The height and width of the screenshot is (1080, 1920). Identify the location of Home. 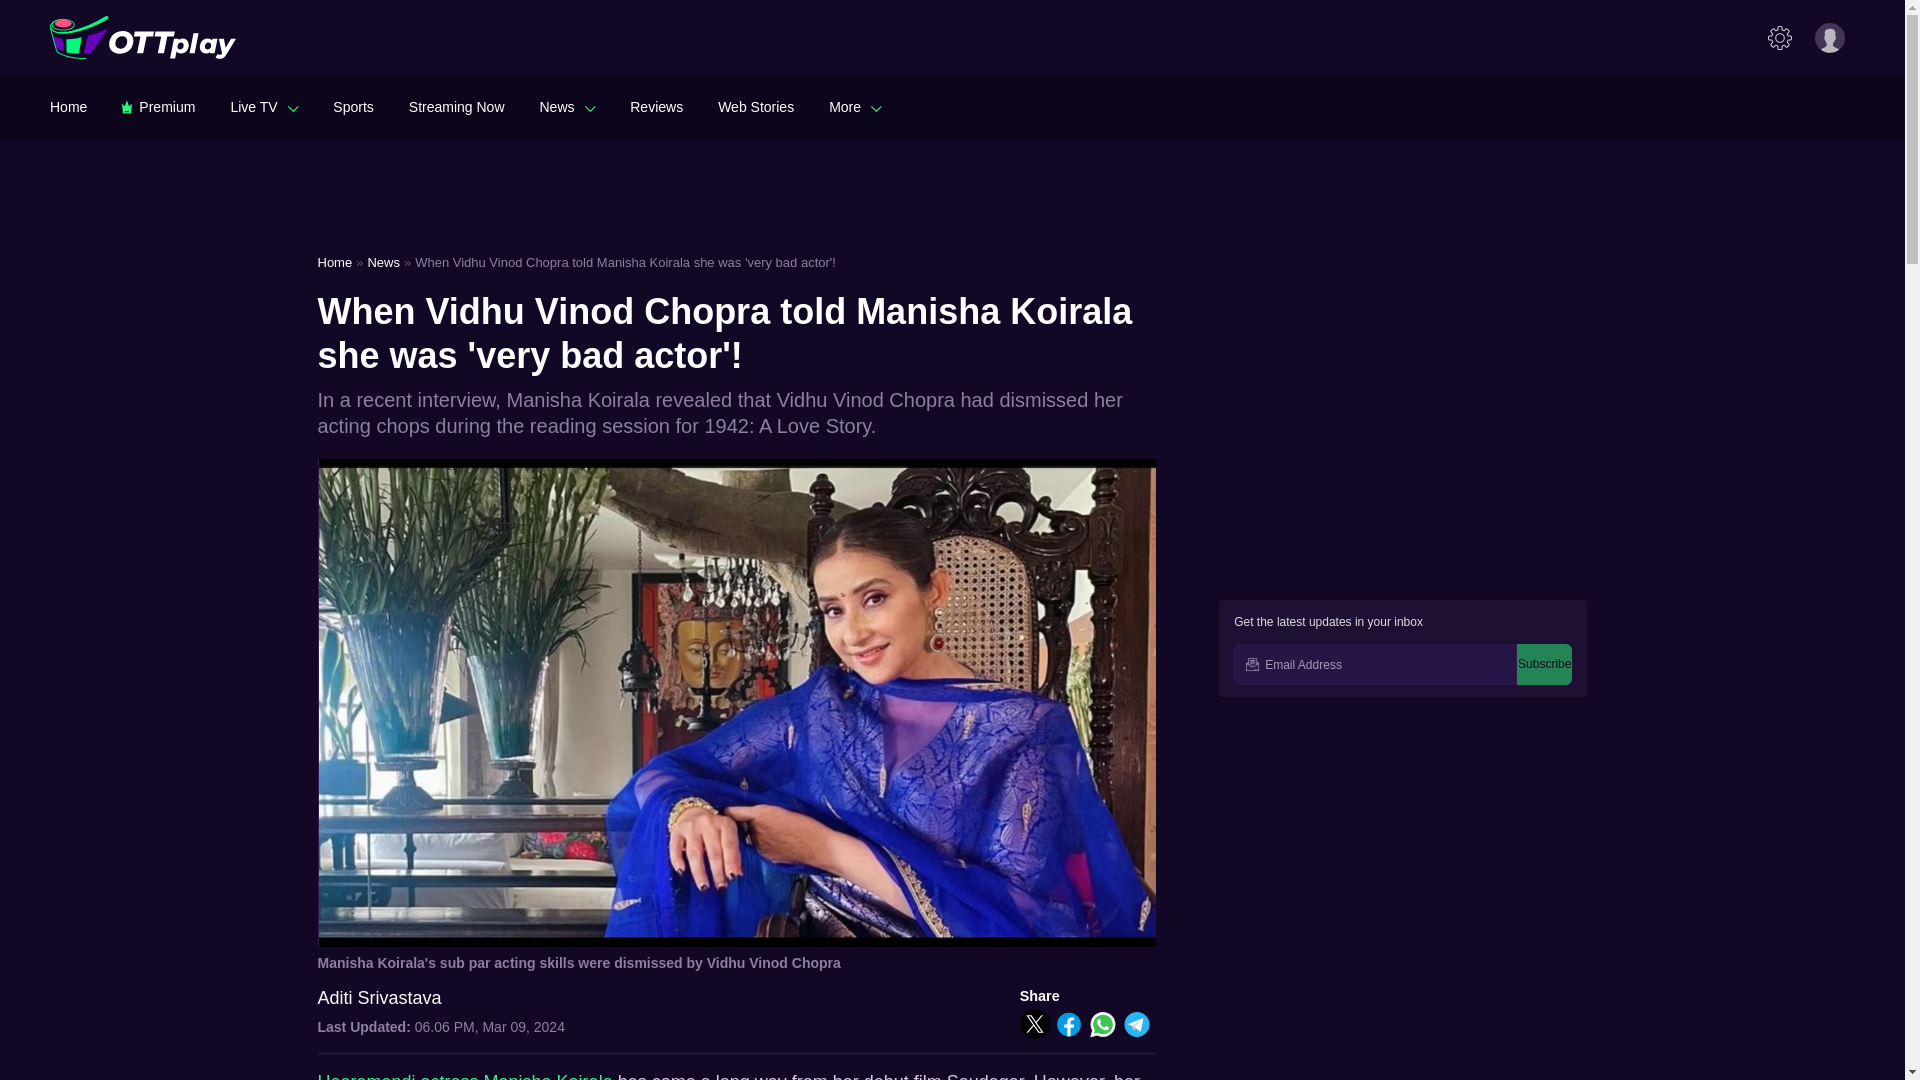
(68, 106).